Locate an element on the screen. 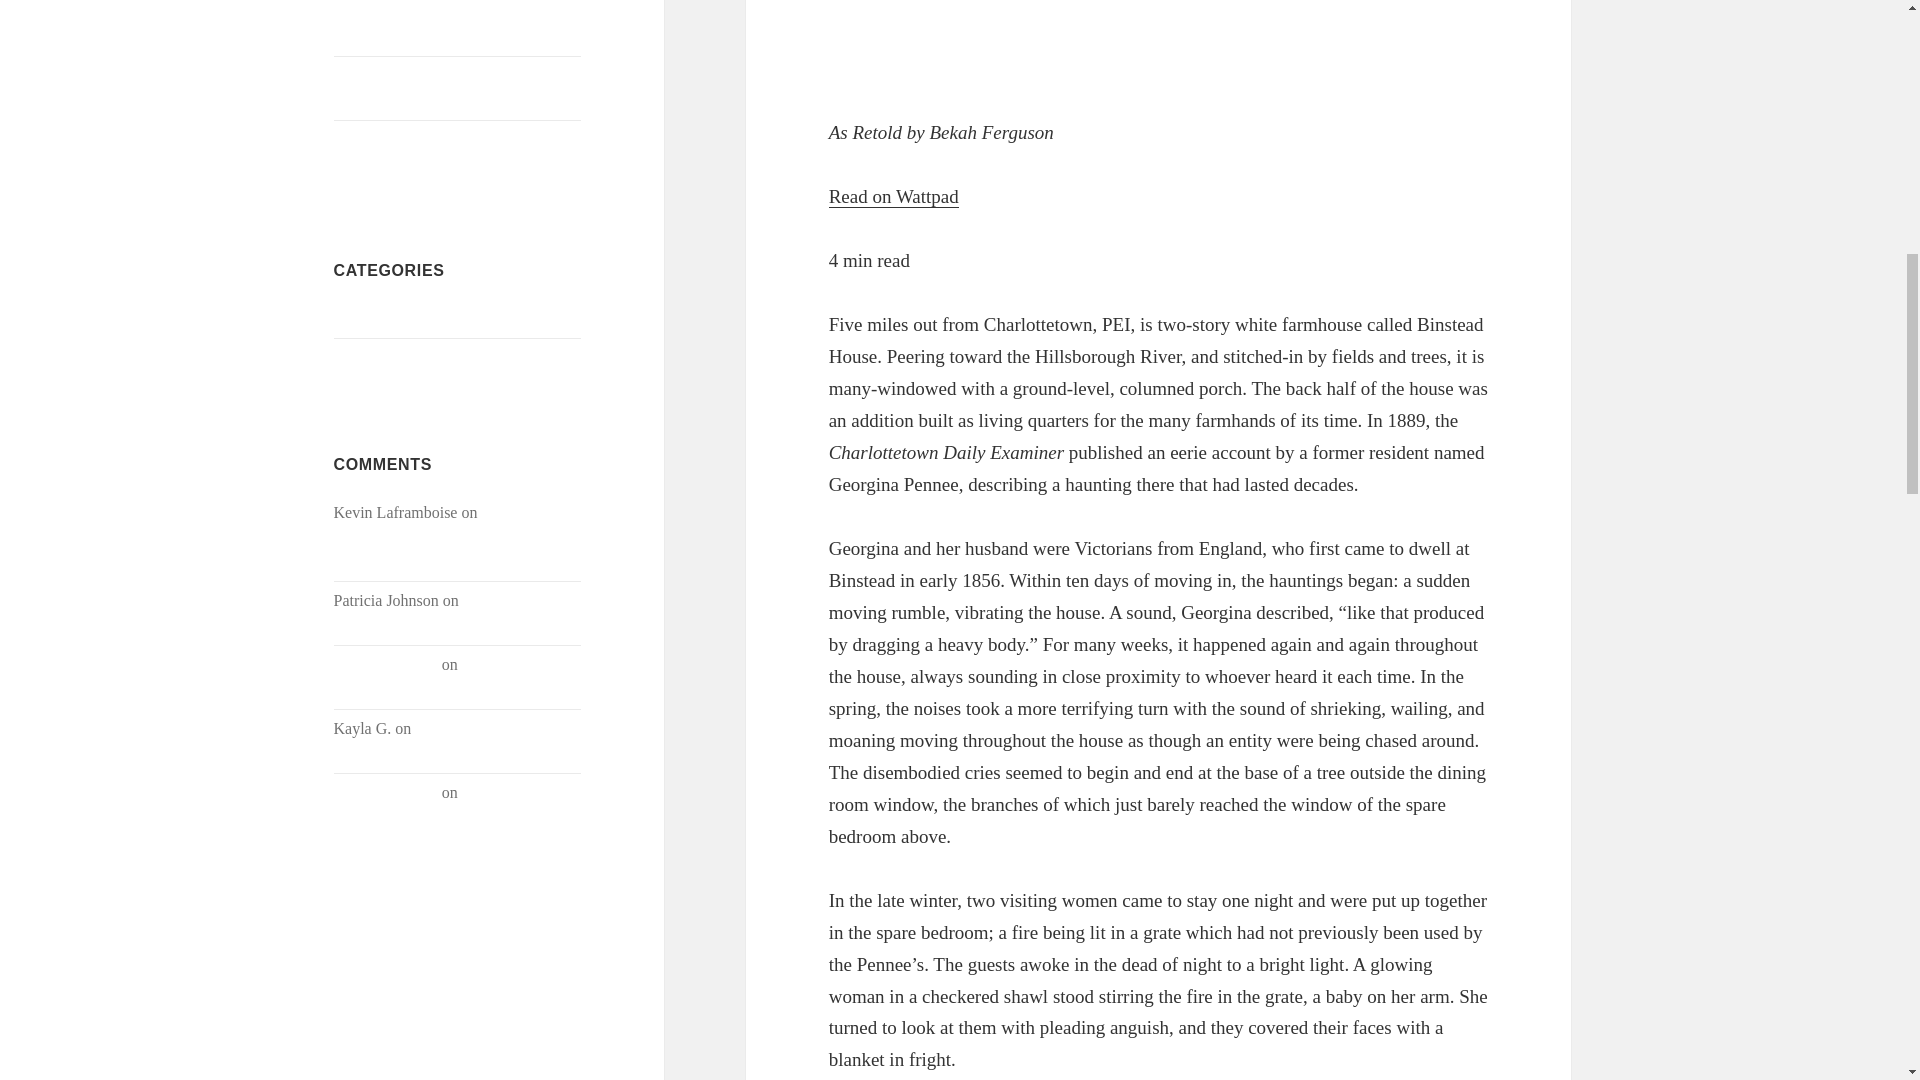 The height and width of the screenshot is (1080, 1920). Read on Wattpad is located at coordinates (894, 196).